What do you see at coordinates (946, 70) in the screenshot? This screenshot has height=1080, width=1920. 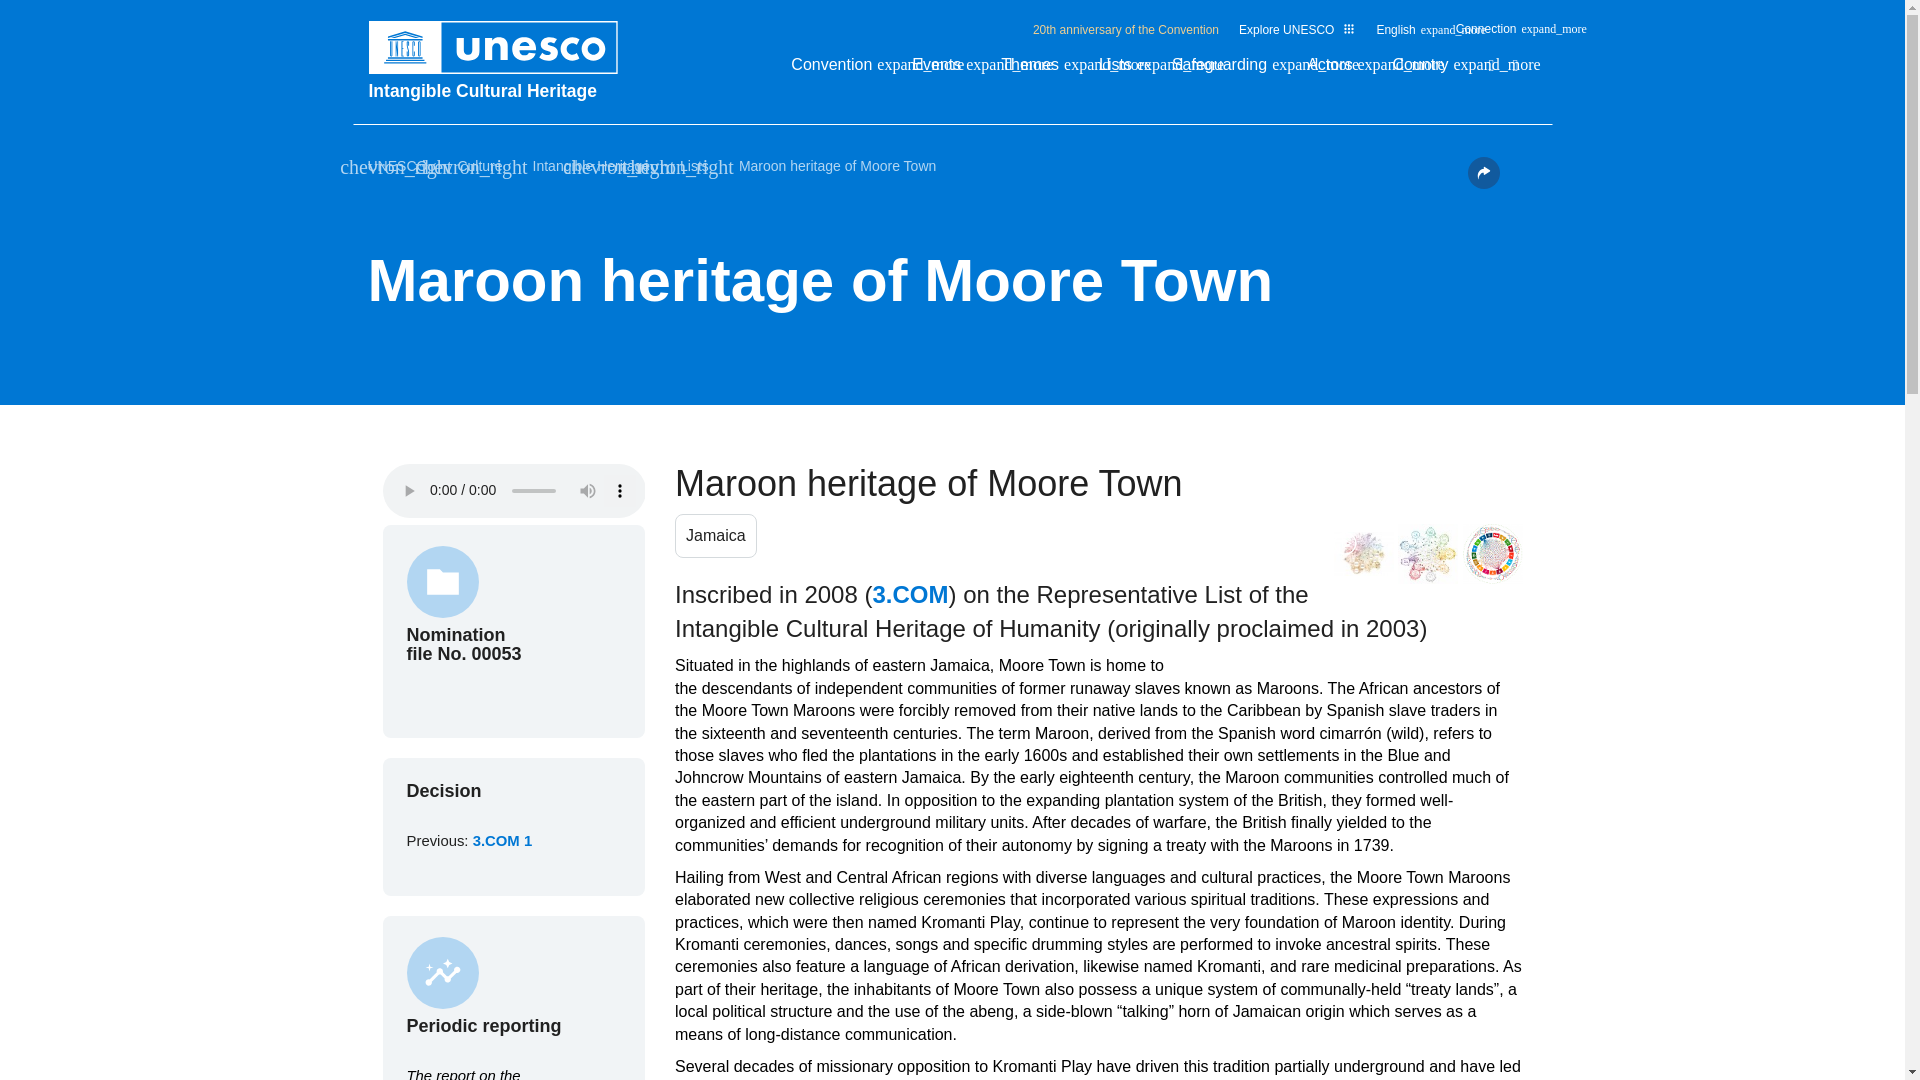 I see `Events` at bounding box center [946, 70].